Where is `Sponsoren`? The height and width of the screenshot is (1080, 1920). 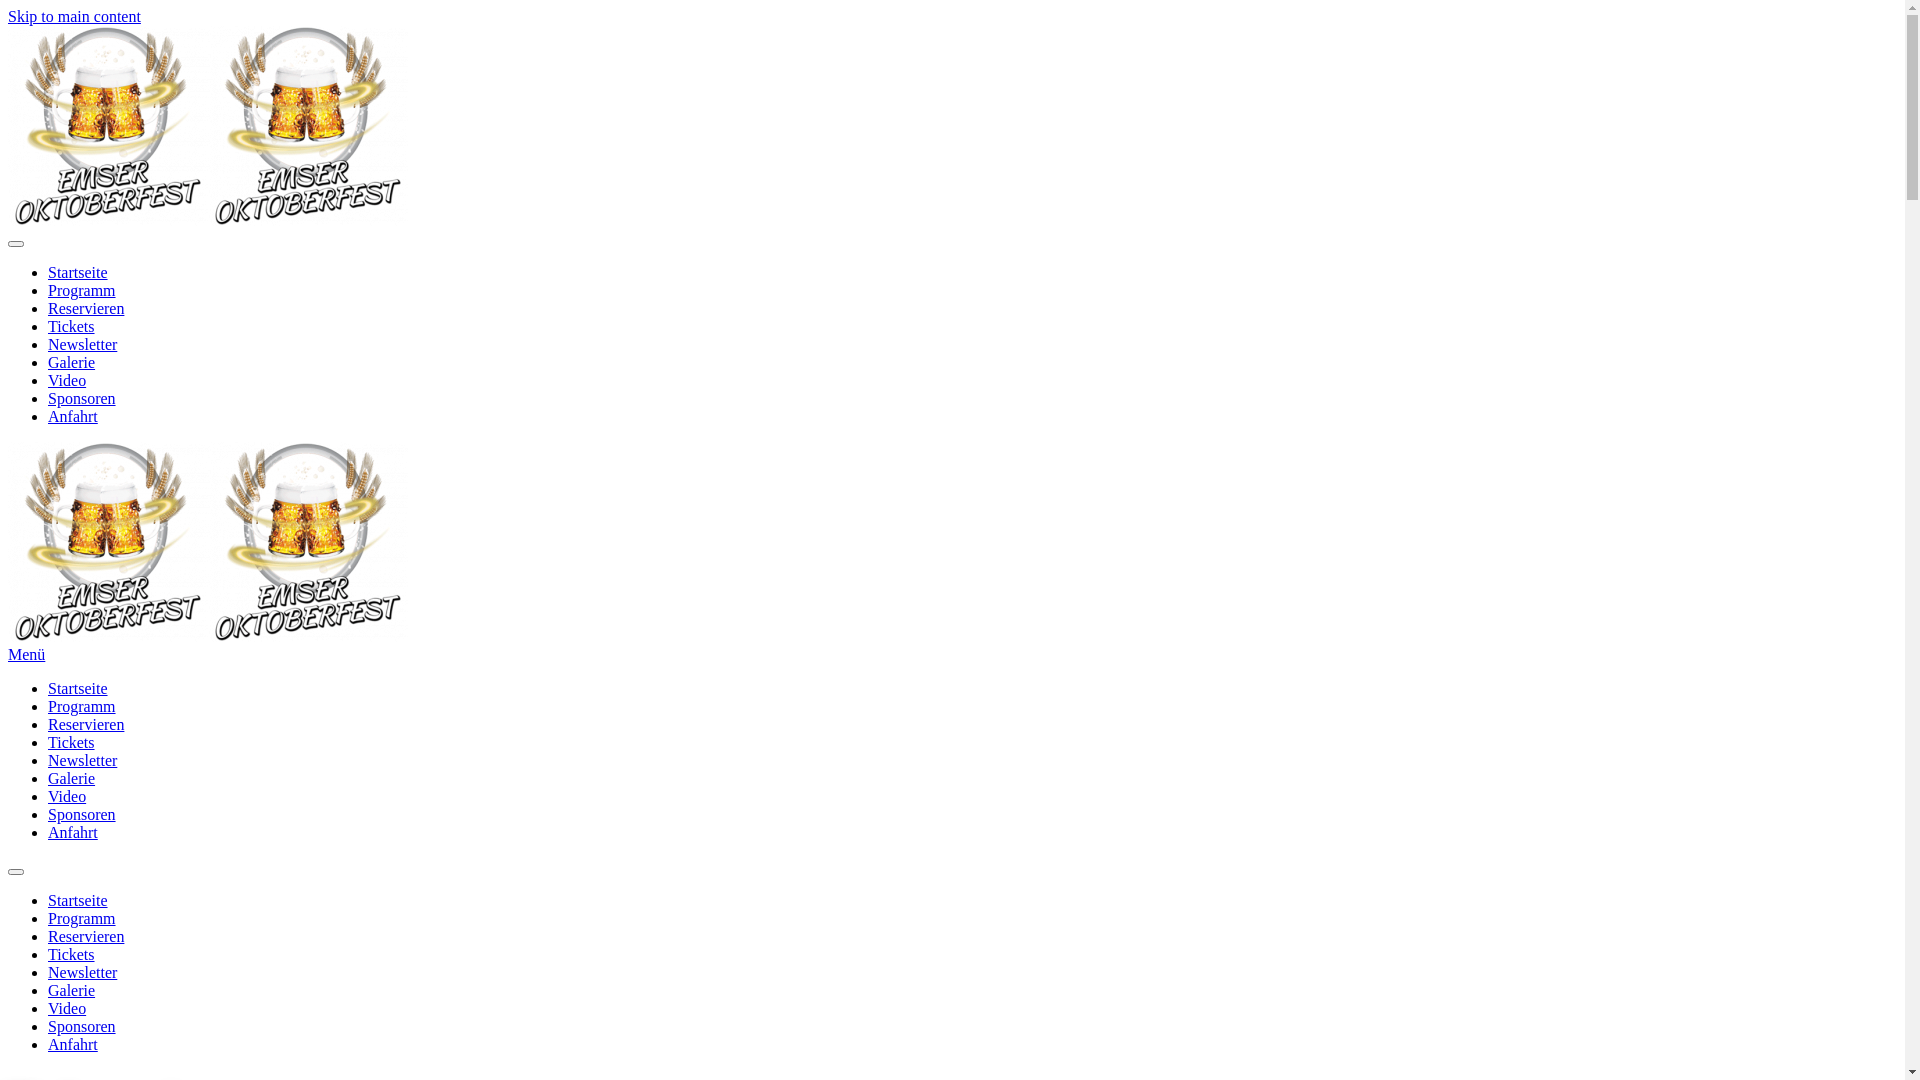
Sponsoren is located at coordinates (82, 1026).